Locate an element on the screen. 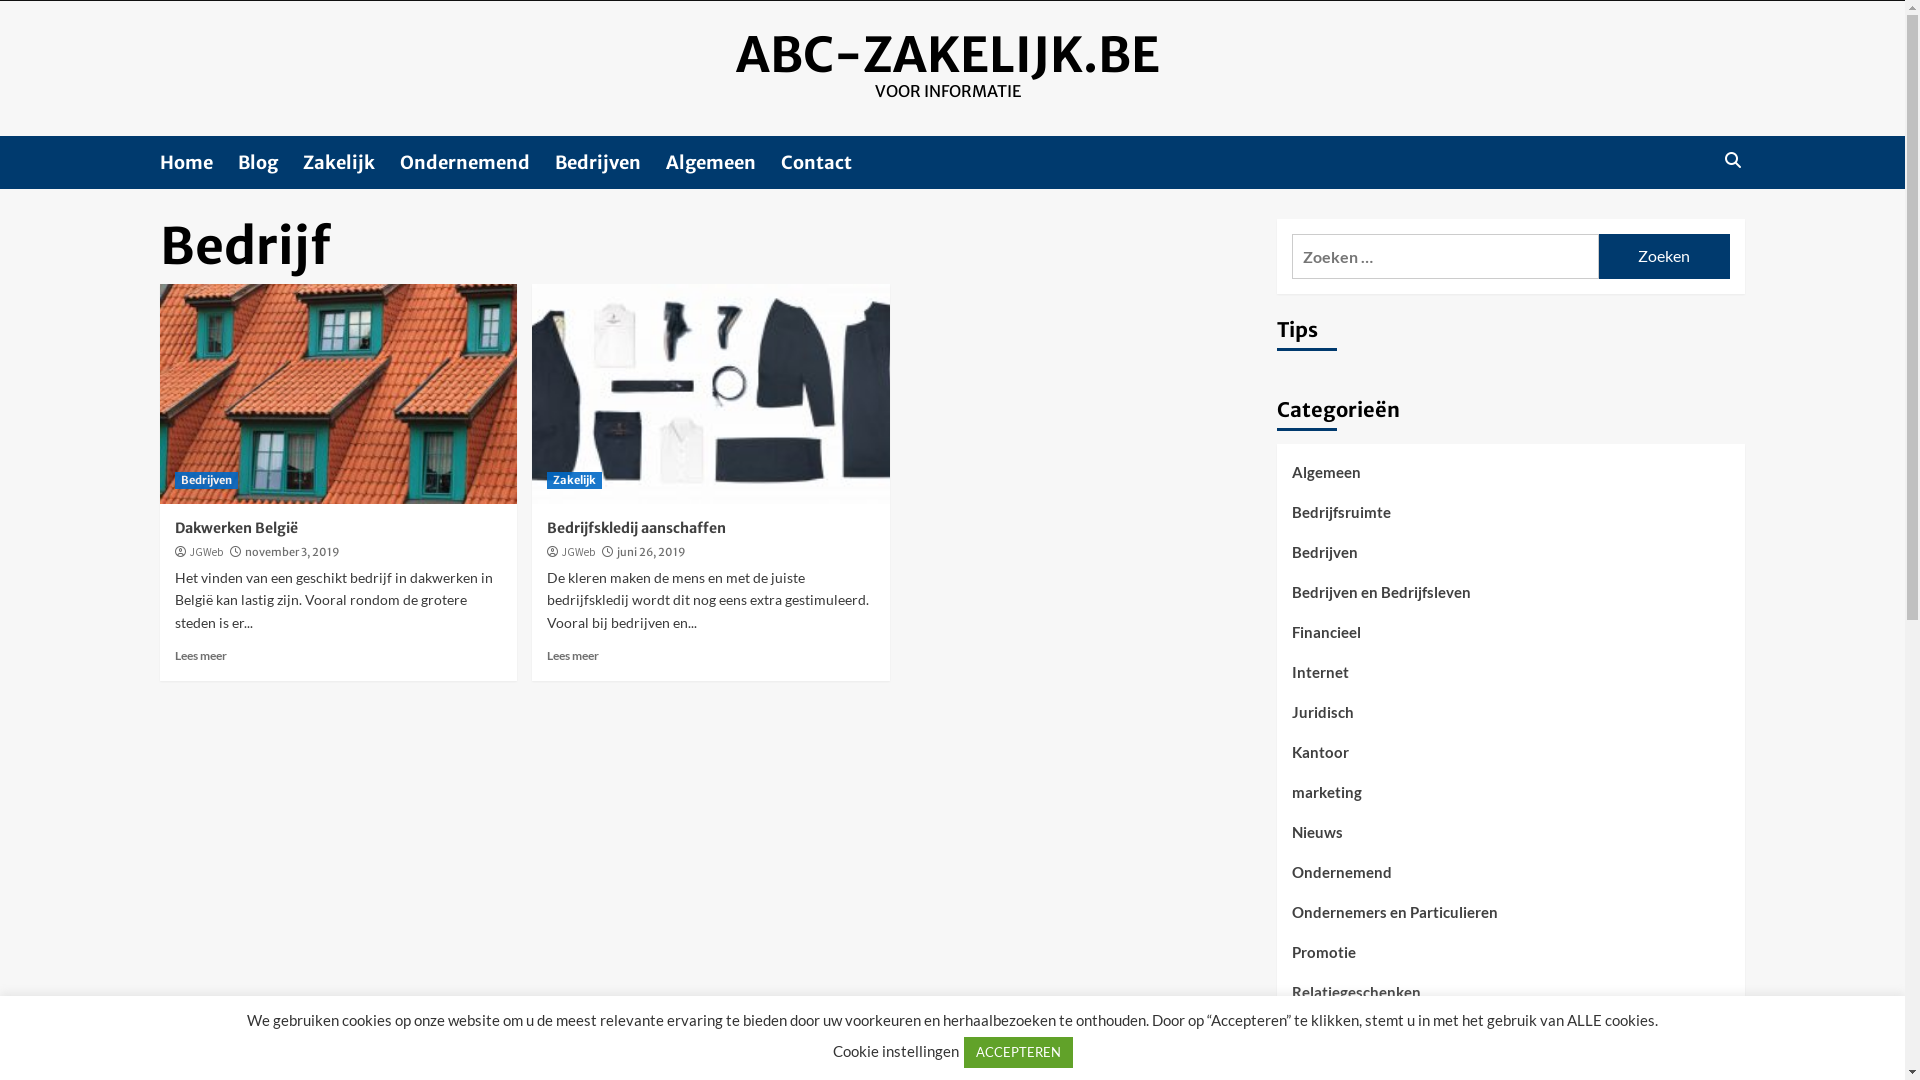 This screenshot has width=1920, height=1080. Search is located at coordinates (1732, 160).